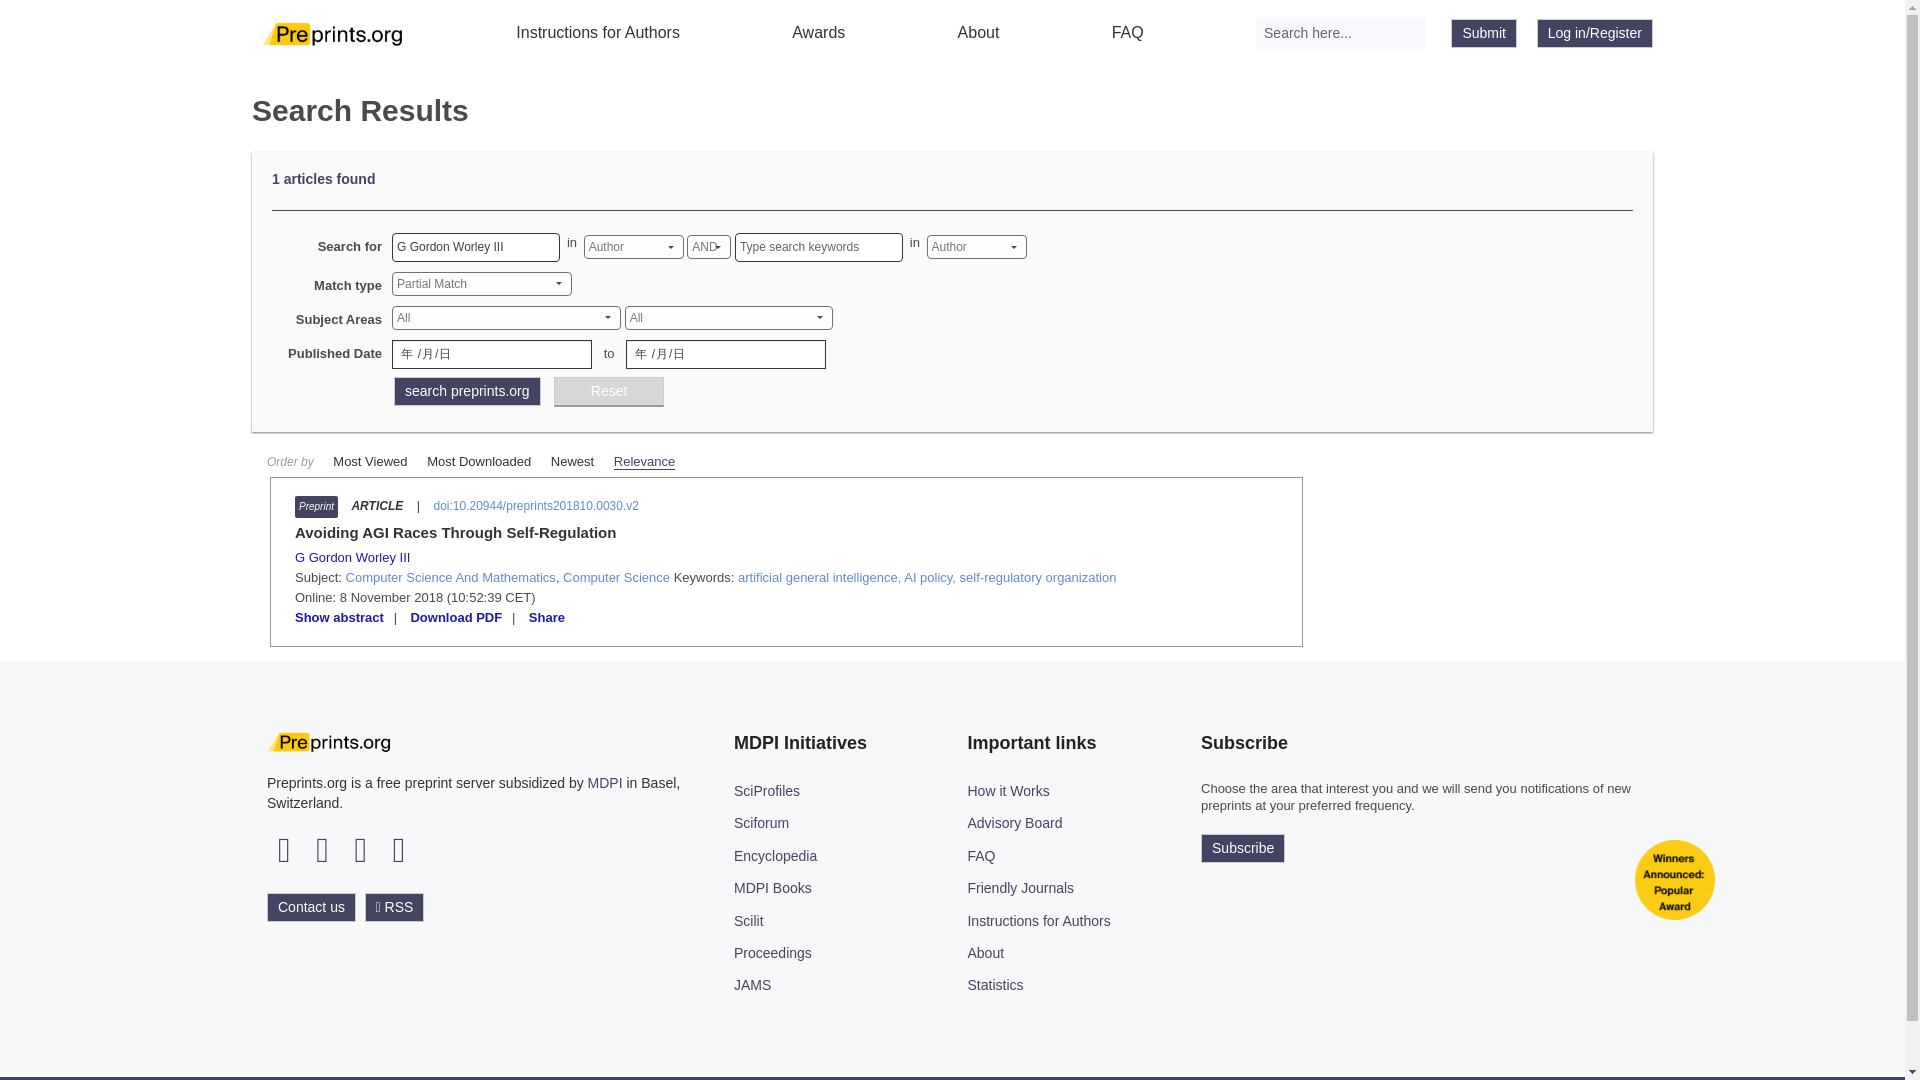 The image size is (1920, 1080). Describe the element at coordinates (456, 618) in the screenshot. I see `Download PDF` at that location.